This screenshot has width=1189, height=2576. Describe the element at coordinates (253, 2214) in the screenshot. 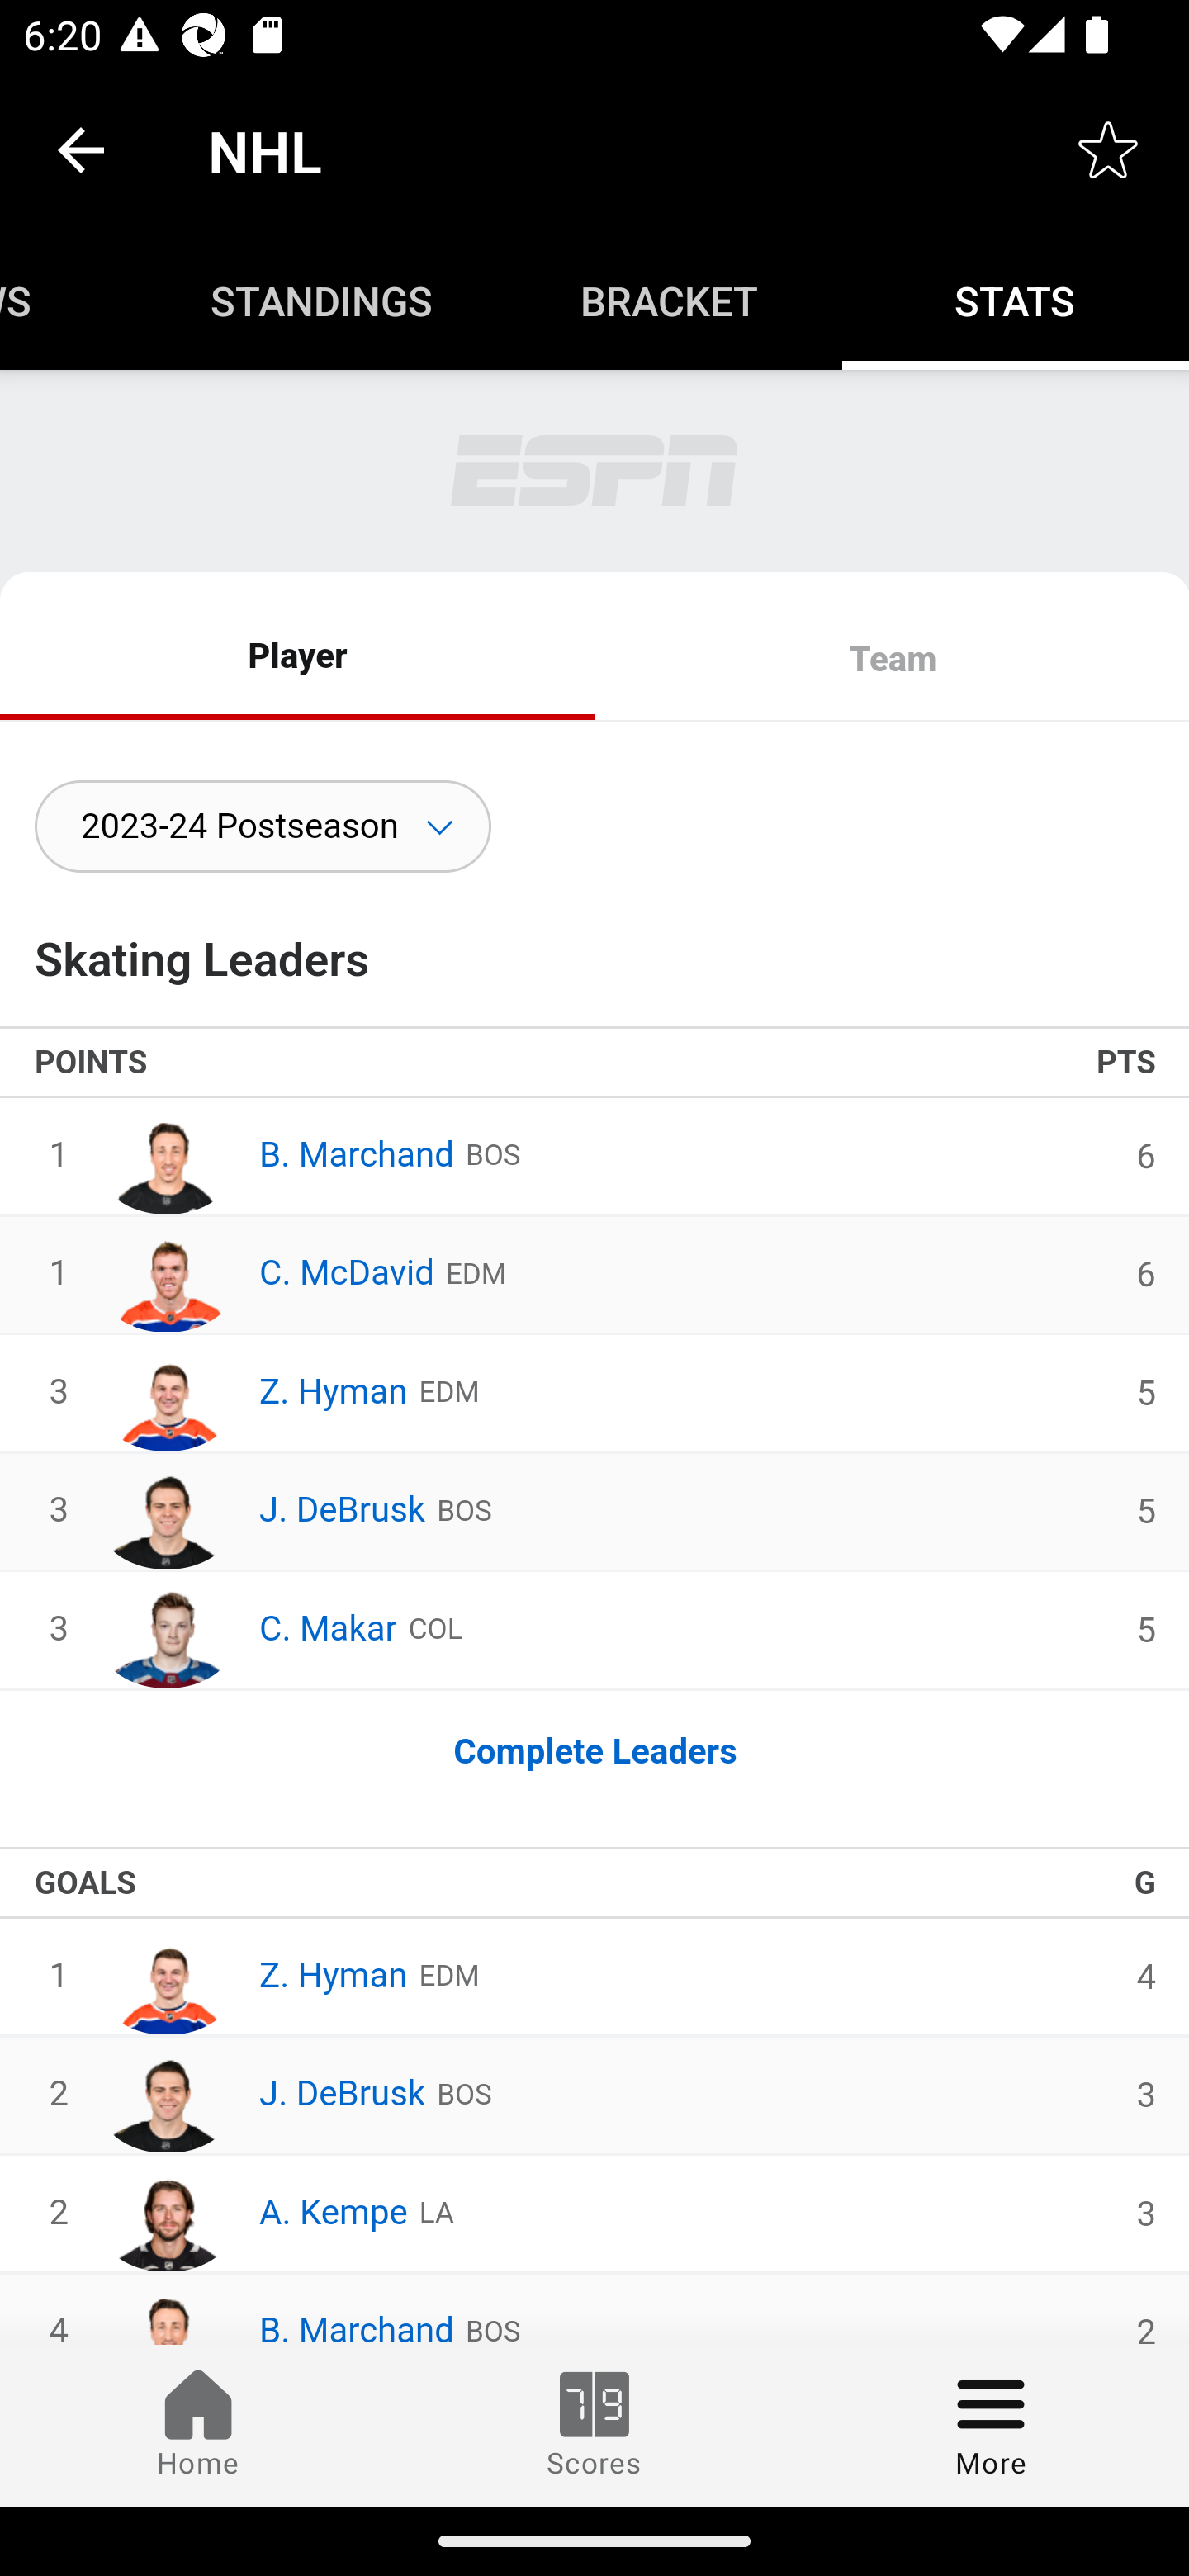

I see `A. Kempe Adrian Kempe A. Kempe` at that location.